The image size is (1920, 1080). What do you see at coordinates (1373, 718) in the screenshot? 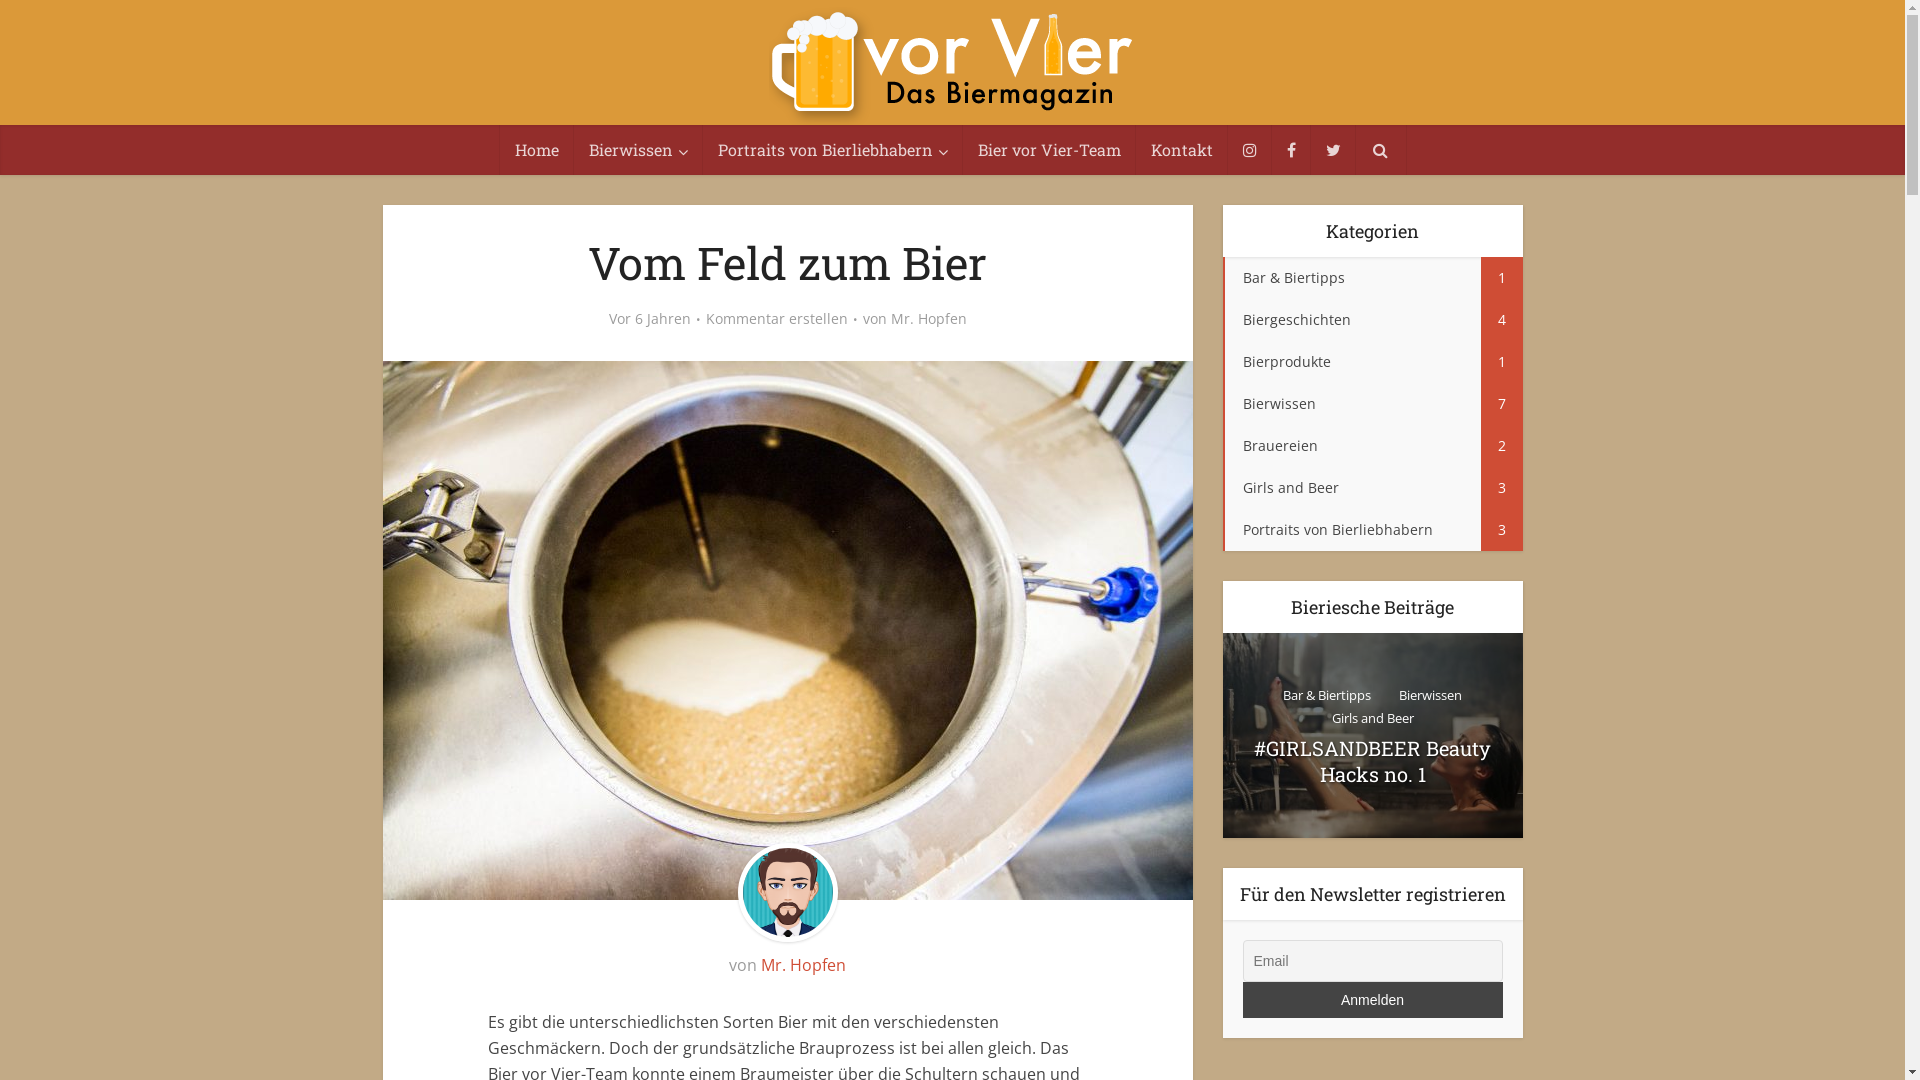
I see `Girls and Beer` at bounding box center [1373, 718].